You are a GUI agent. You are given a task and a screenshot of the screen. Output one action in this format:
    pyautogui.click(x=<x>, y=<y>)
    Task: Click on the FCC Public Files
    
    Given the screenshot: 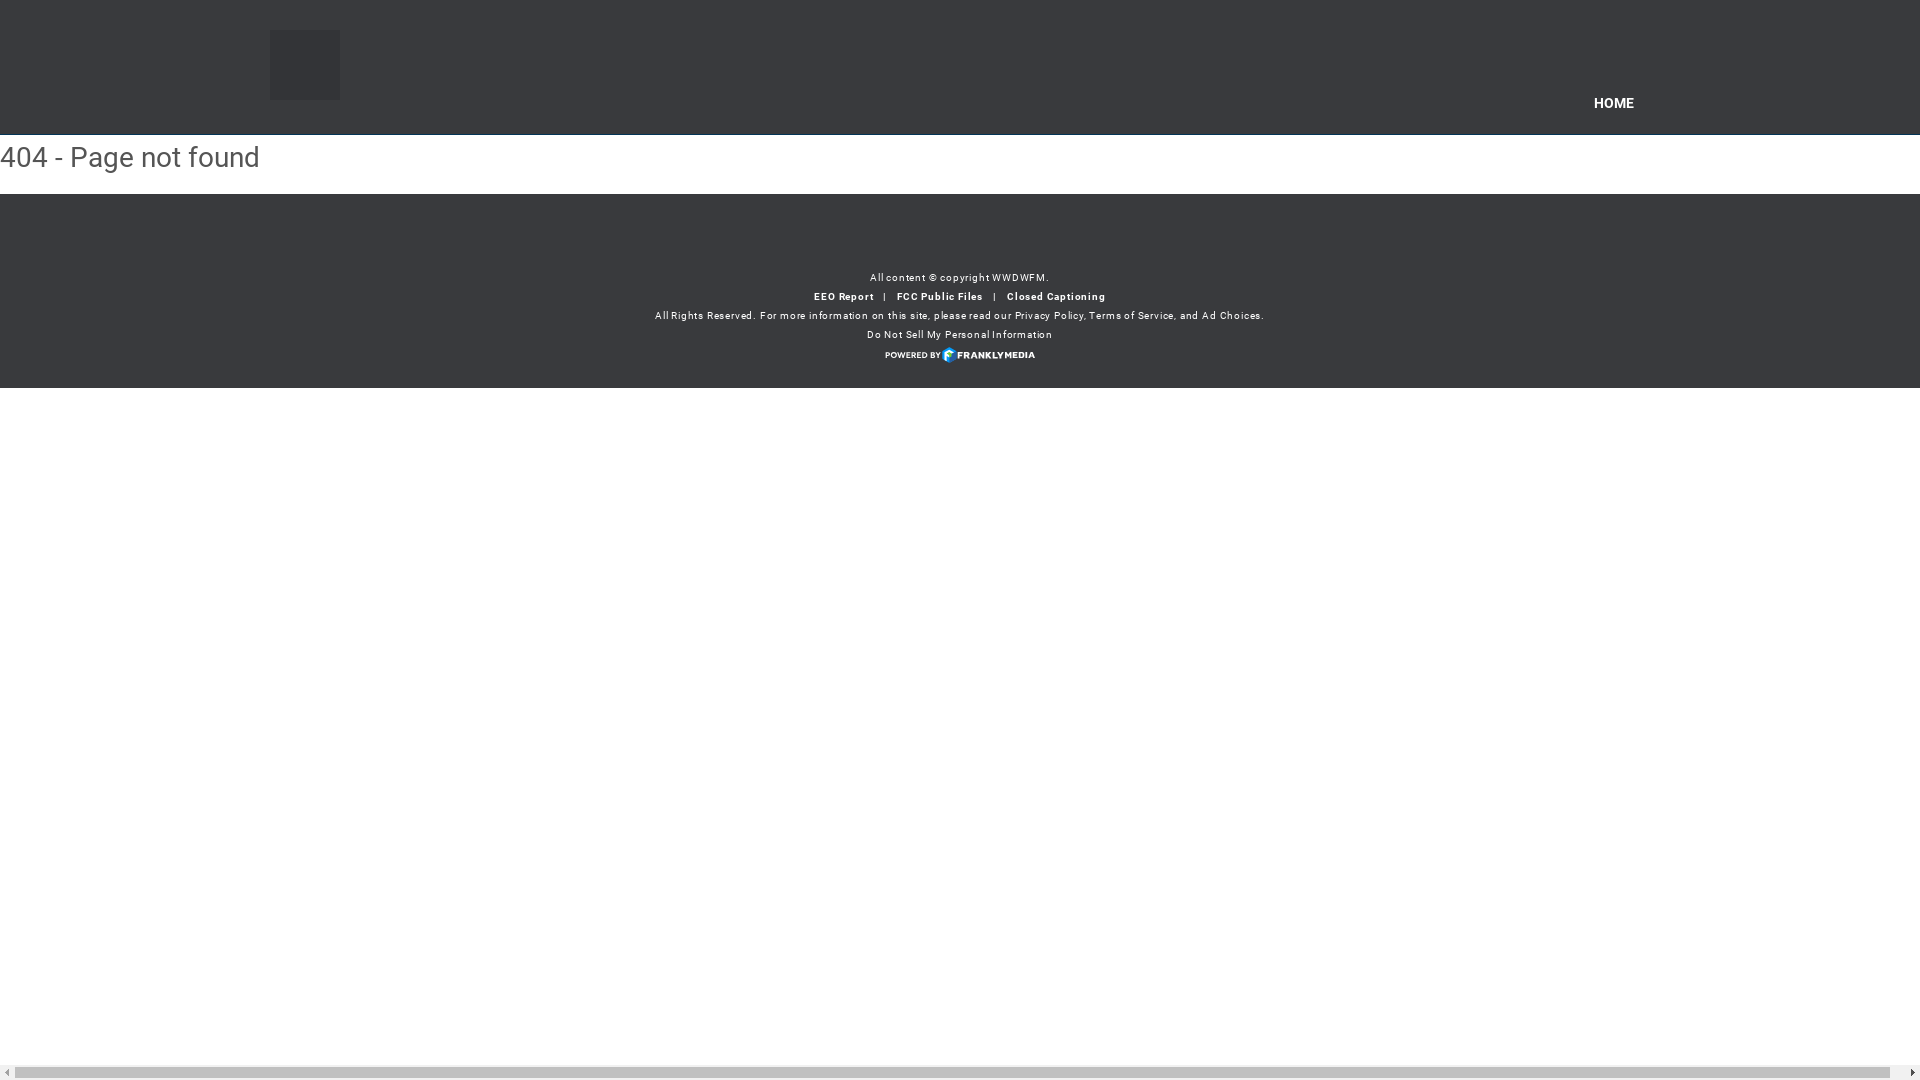 What is the action you would take?
    pyautogui.click(x=940, y=296)
    